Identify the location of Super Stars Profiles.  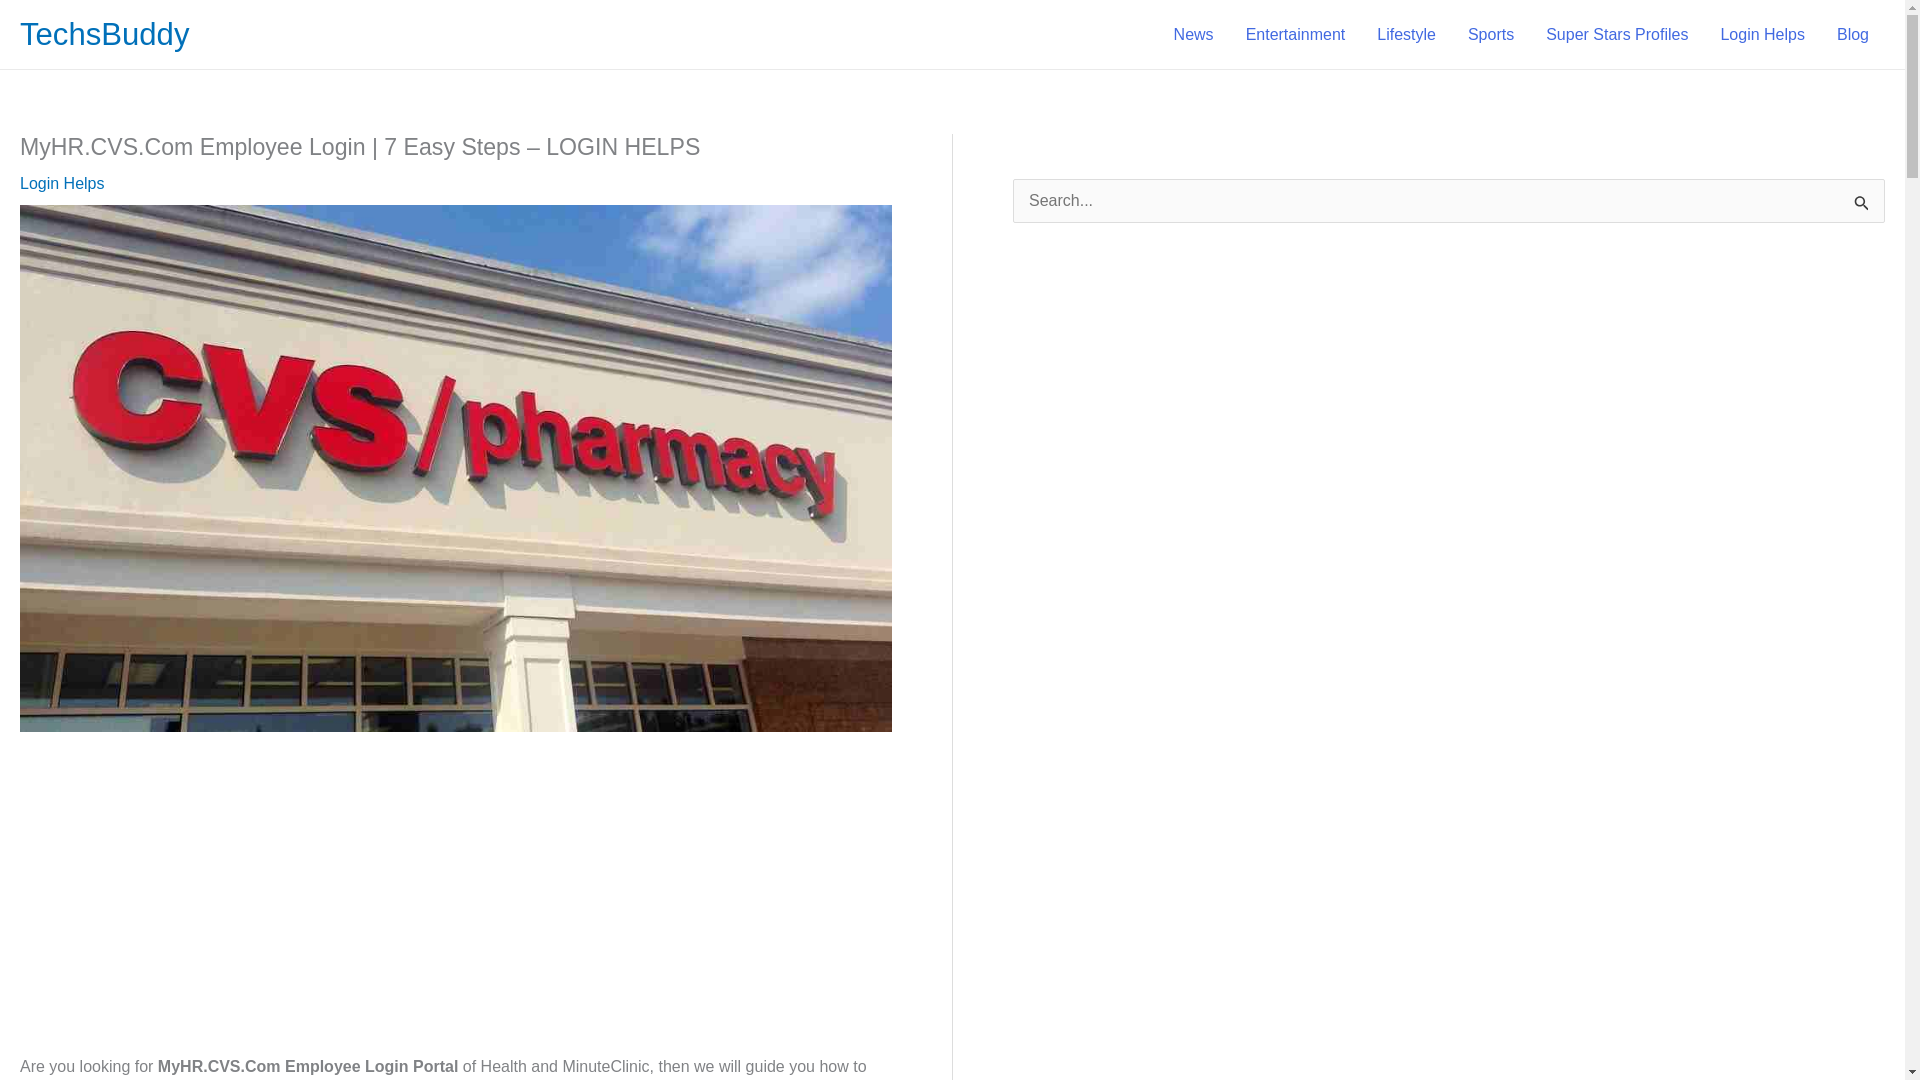
(1617, 34).